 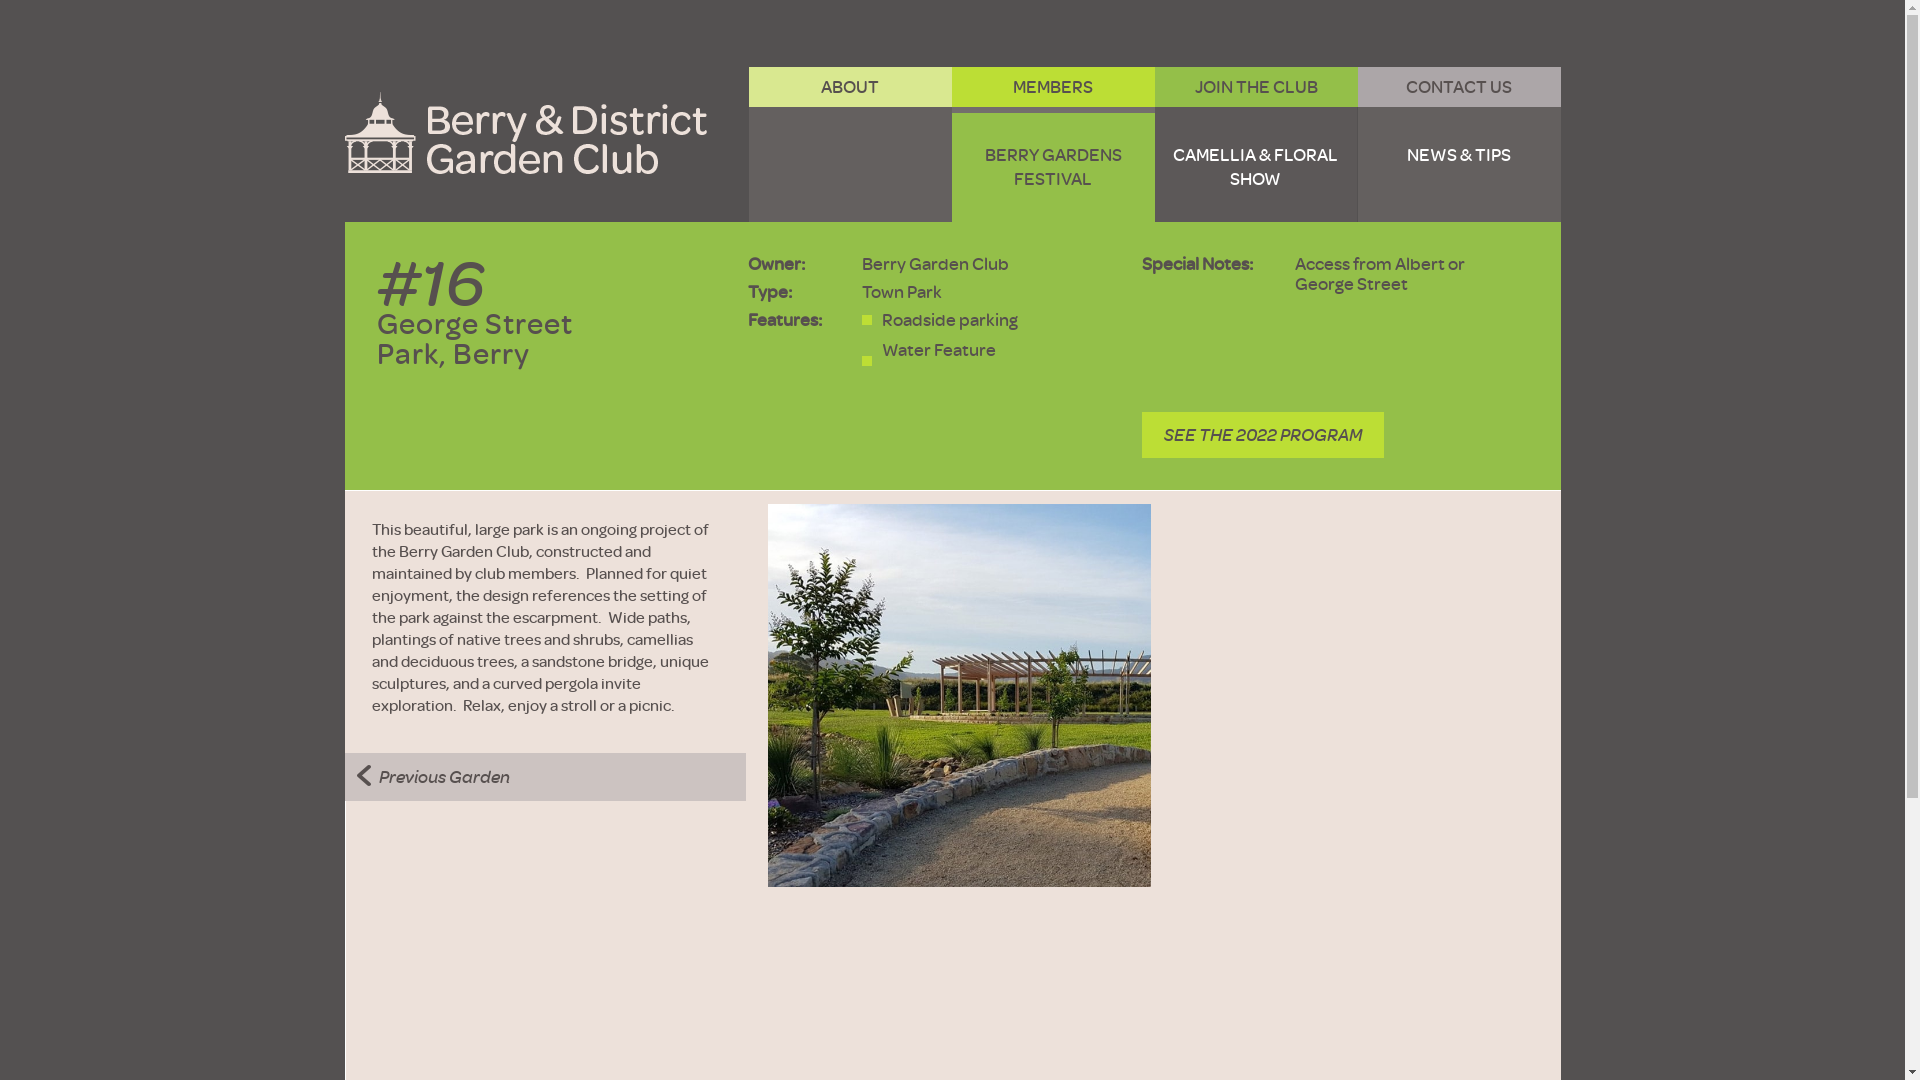 I want to click on NEWS & TIPS, so click(x=1460, y=168).